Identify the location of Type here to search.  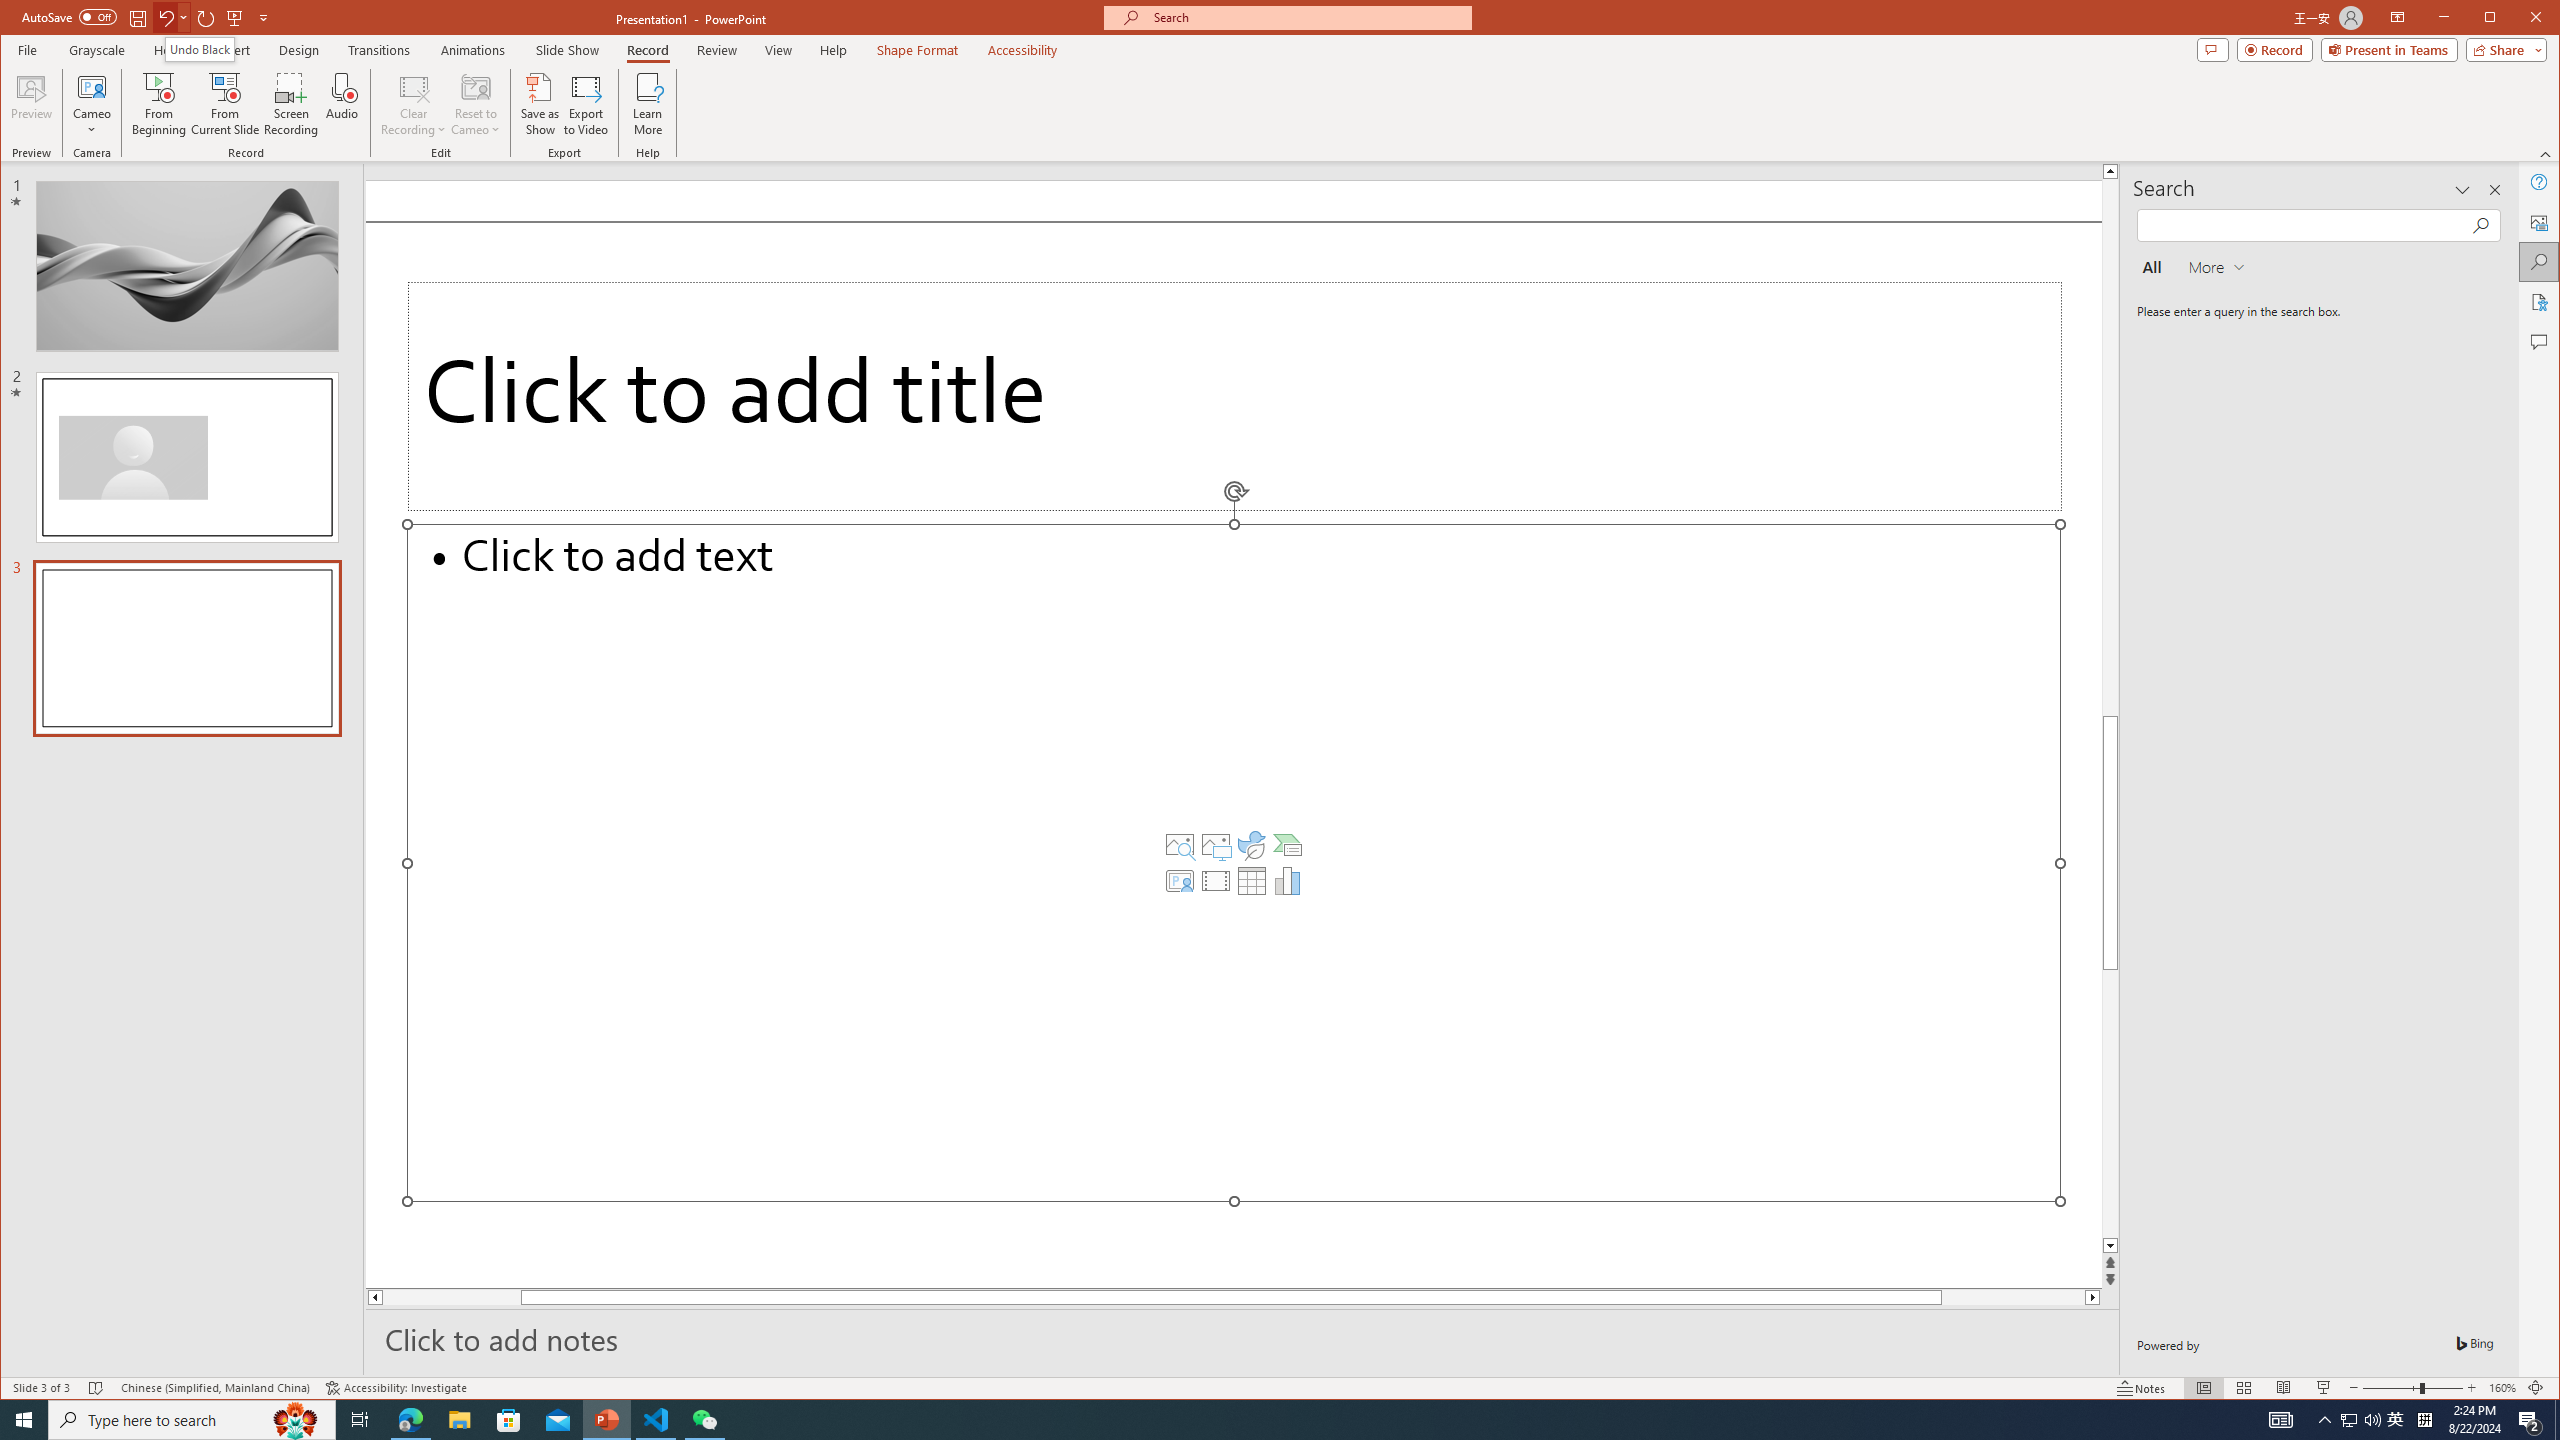
(192, 1420).